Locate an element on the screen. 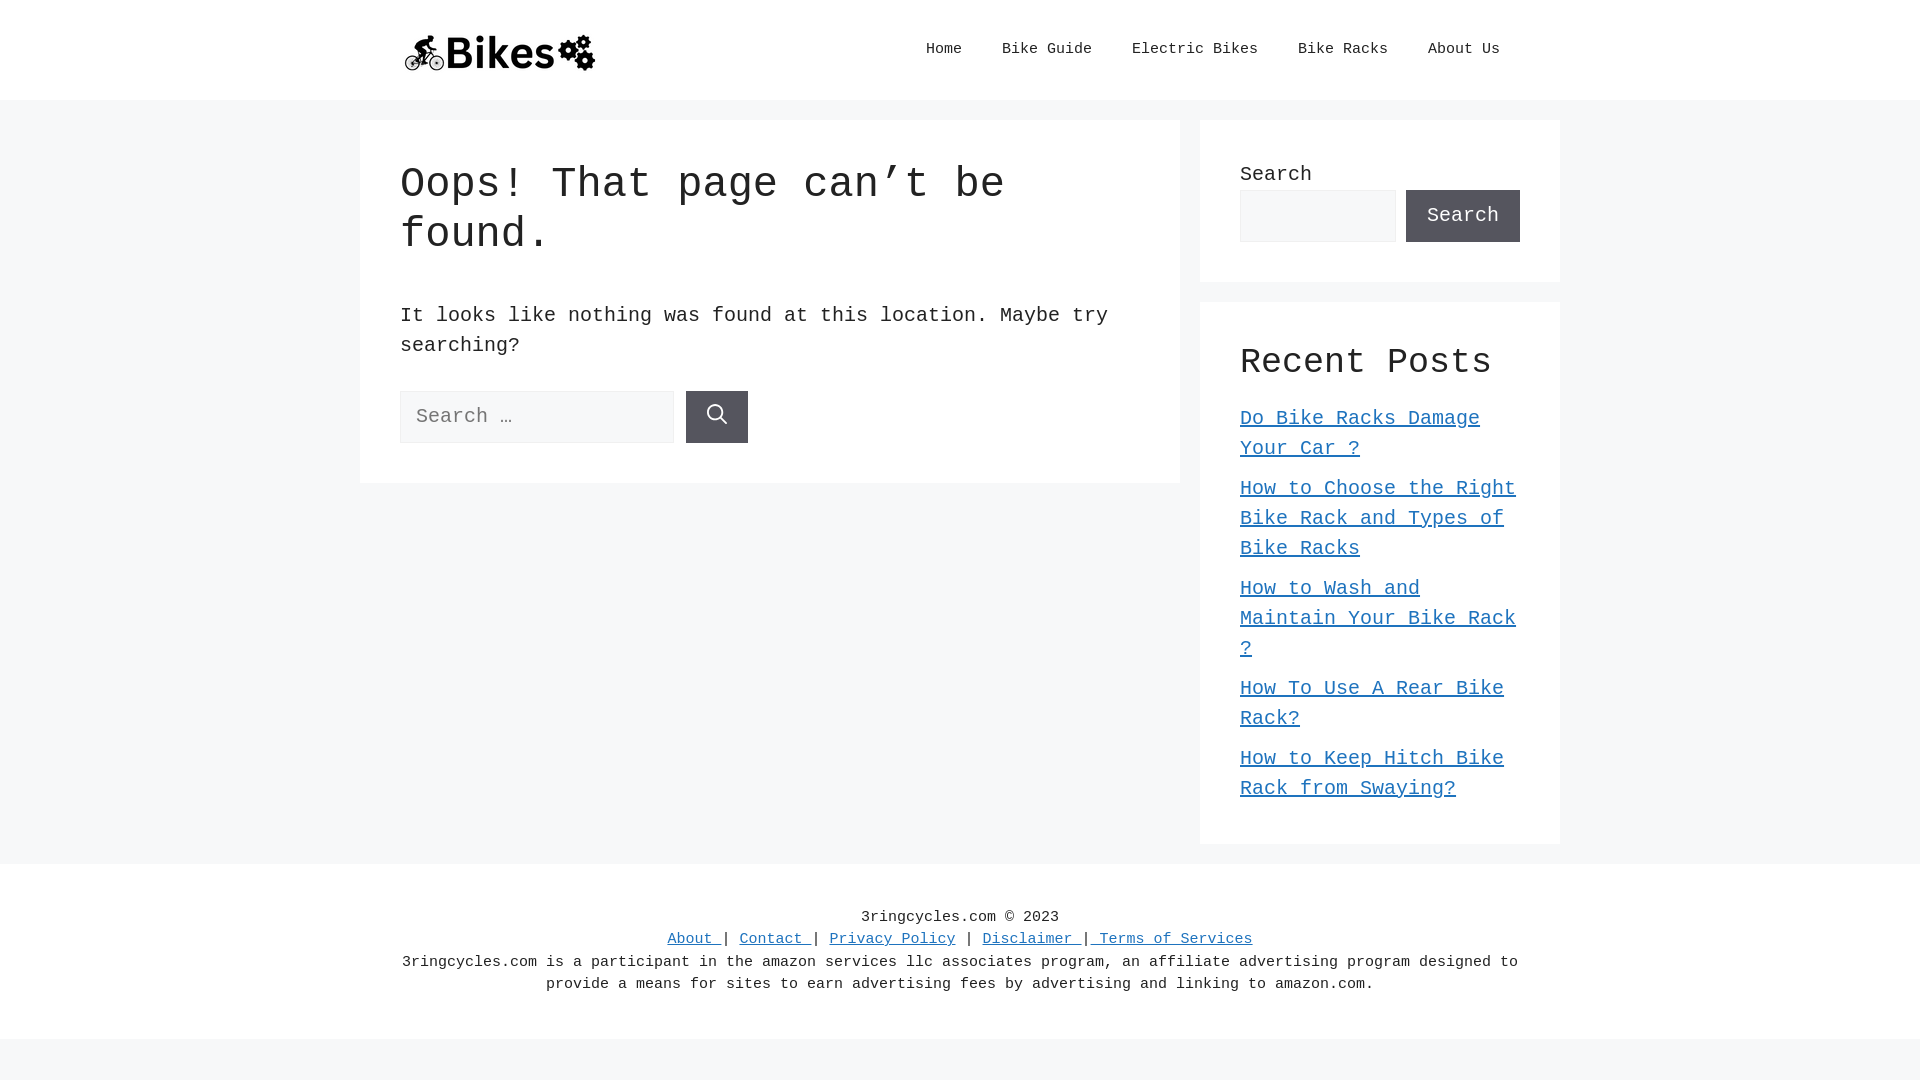 This screenshot has width=1920, height=1080. Bike Racks is located at coordinates (1343, 50).